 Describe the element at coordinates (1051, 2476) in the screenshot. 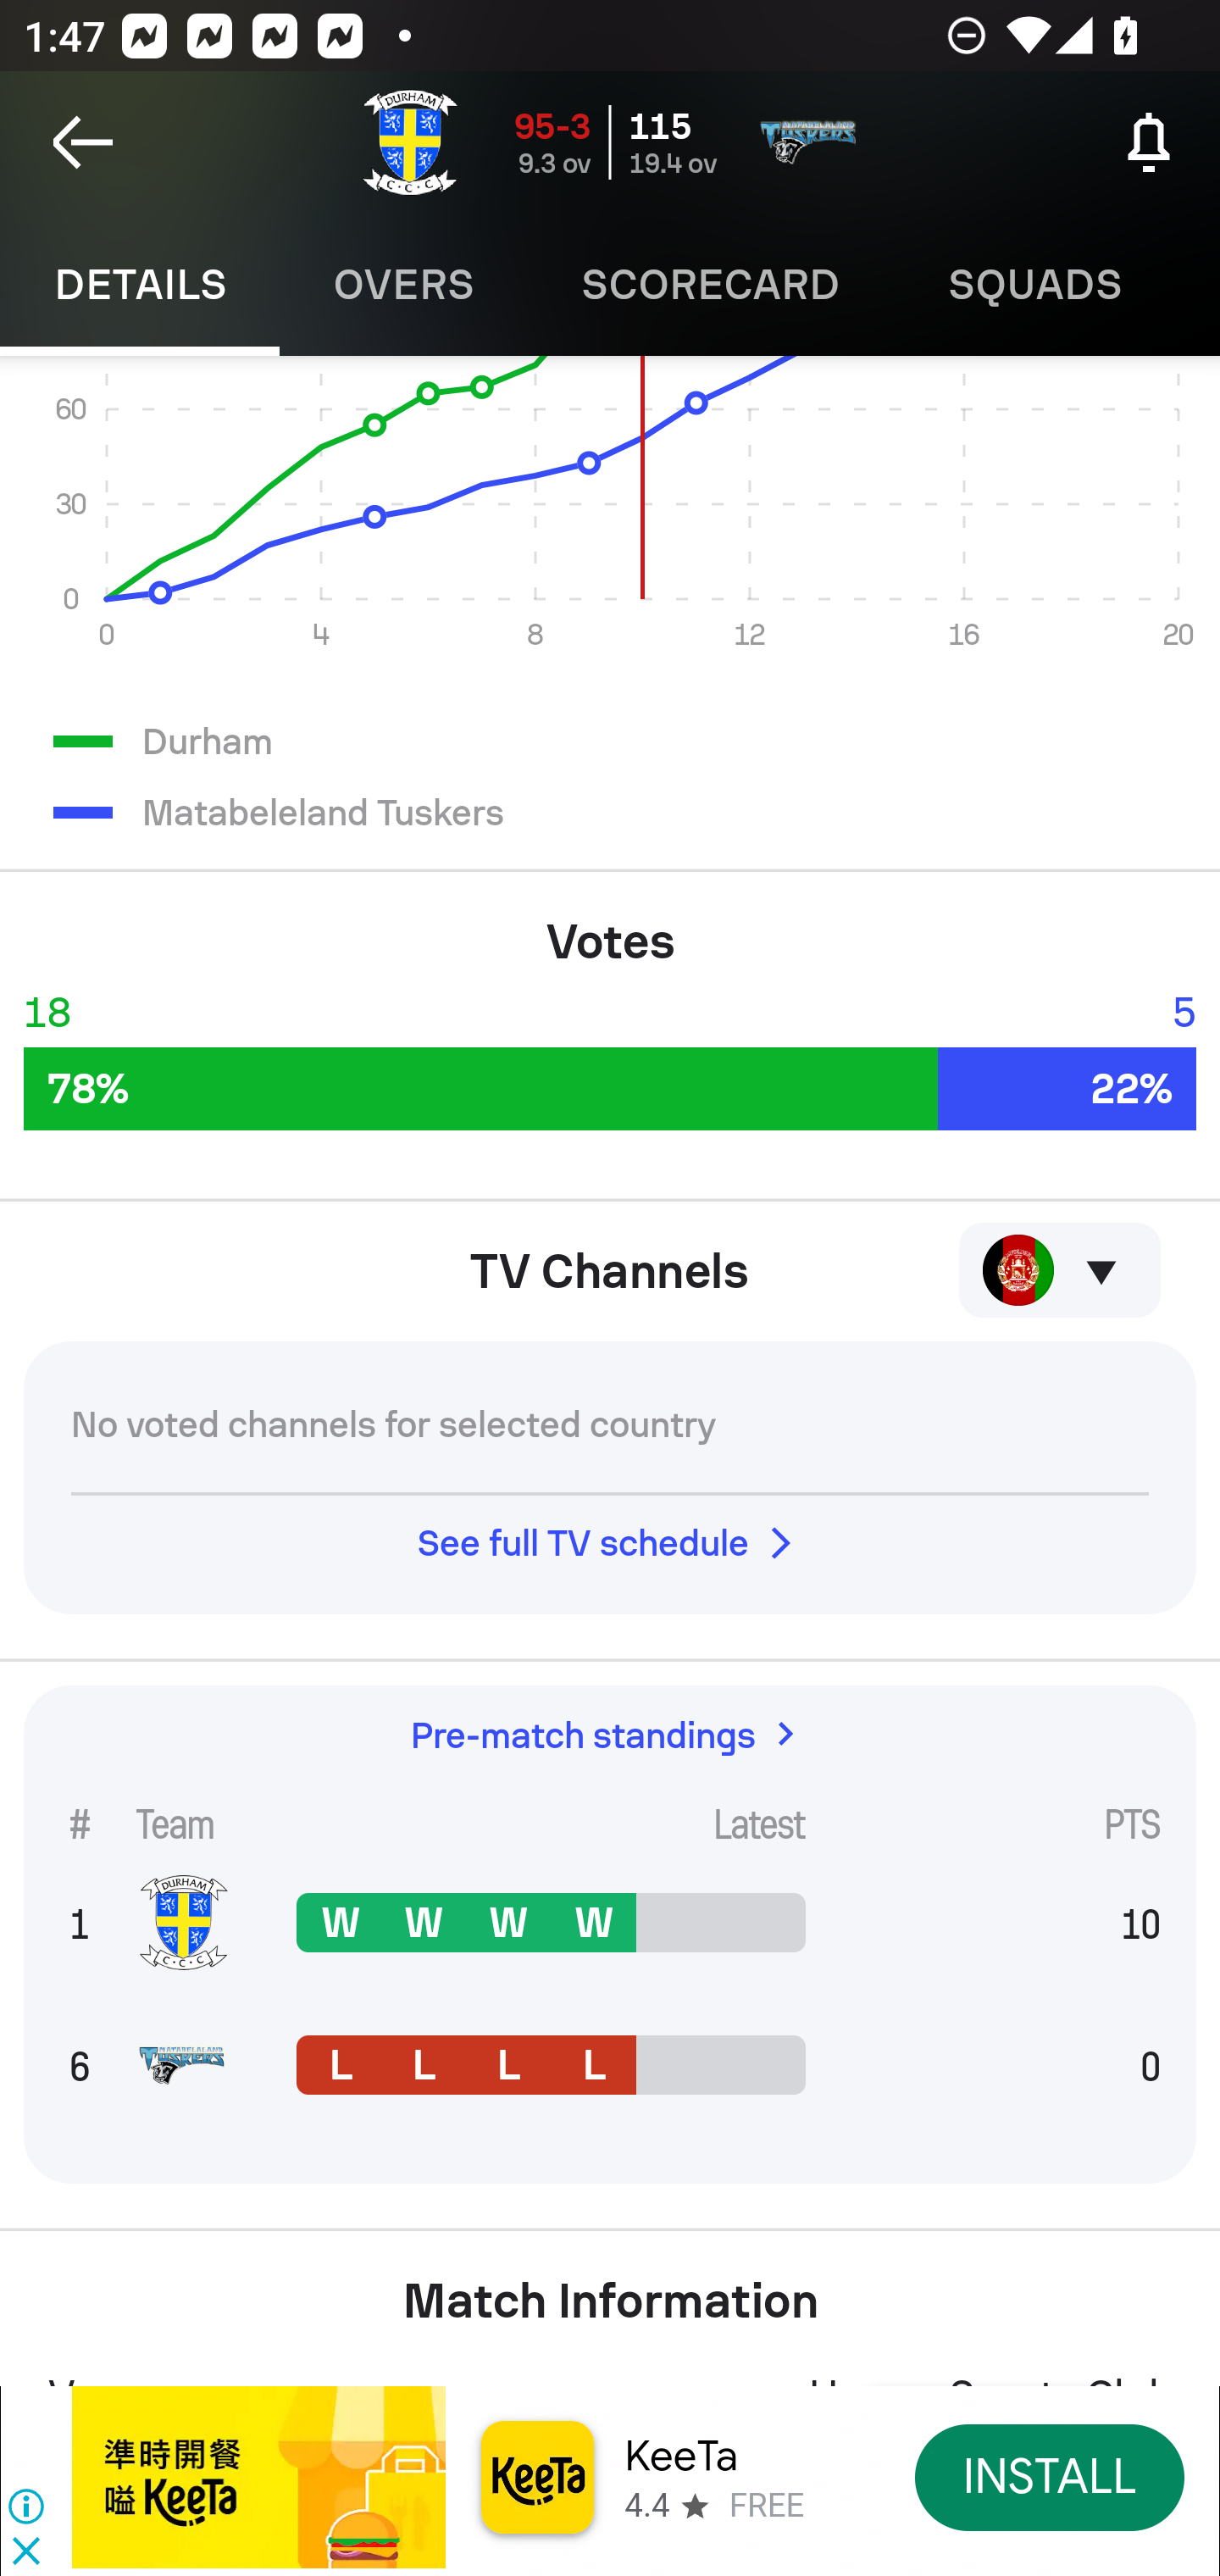

I see `INSTALL` at that location.